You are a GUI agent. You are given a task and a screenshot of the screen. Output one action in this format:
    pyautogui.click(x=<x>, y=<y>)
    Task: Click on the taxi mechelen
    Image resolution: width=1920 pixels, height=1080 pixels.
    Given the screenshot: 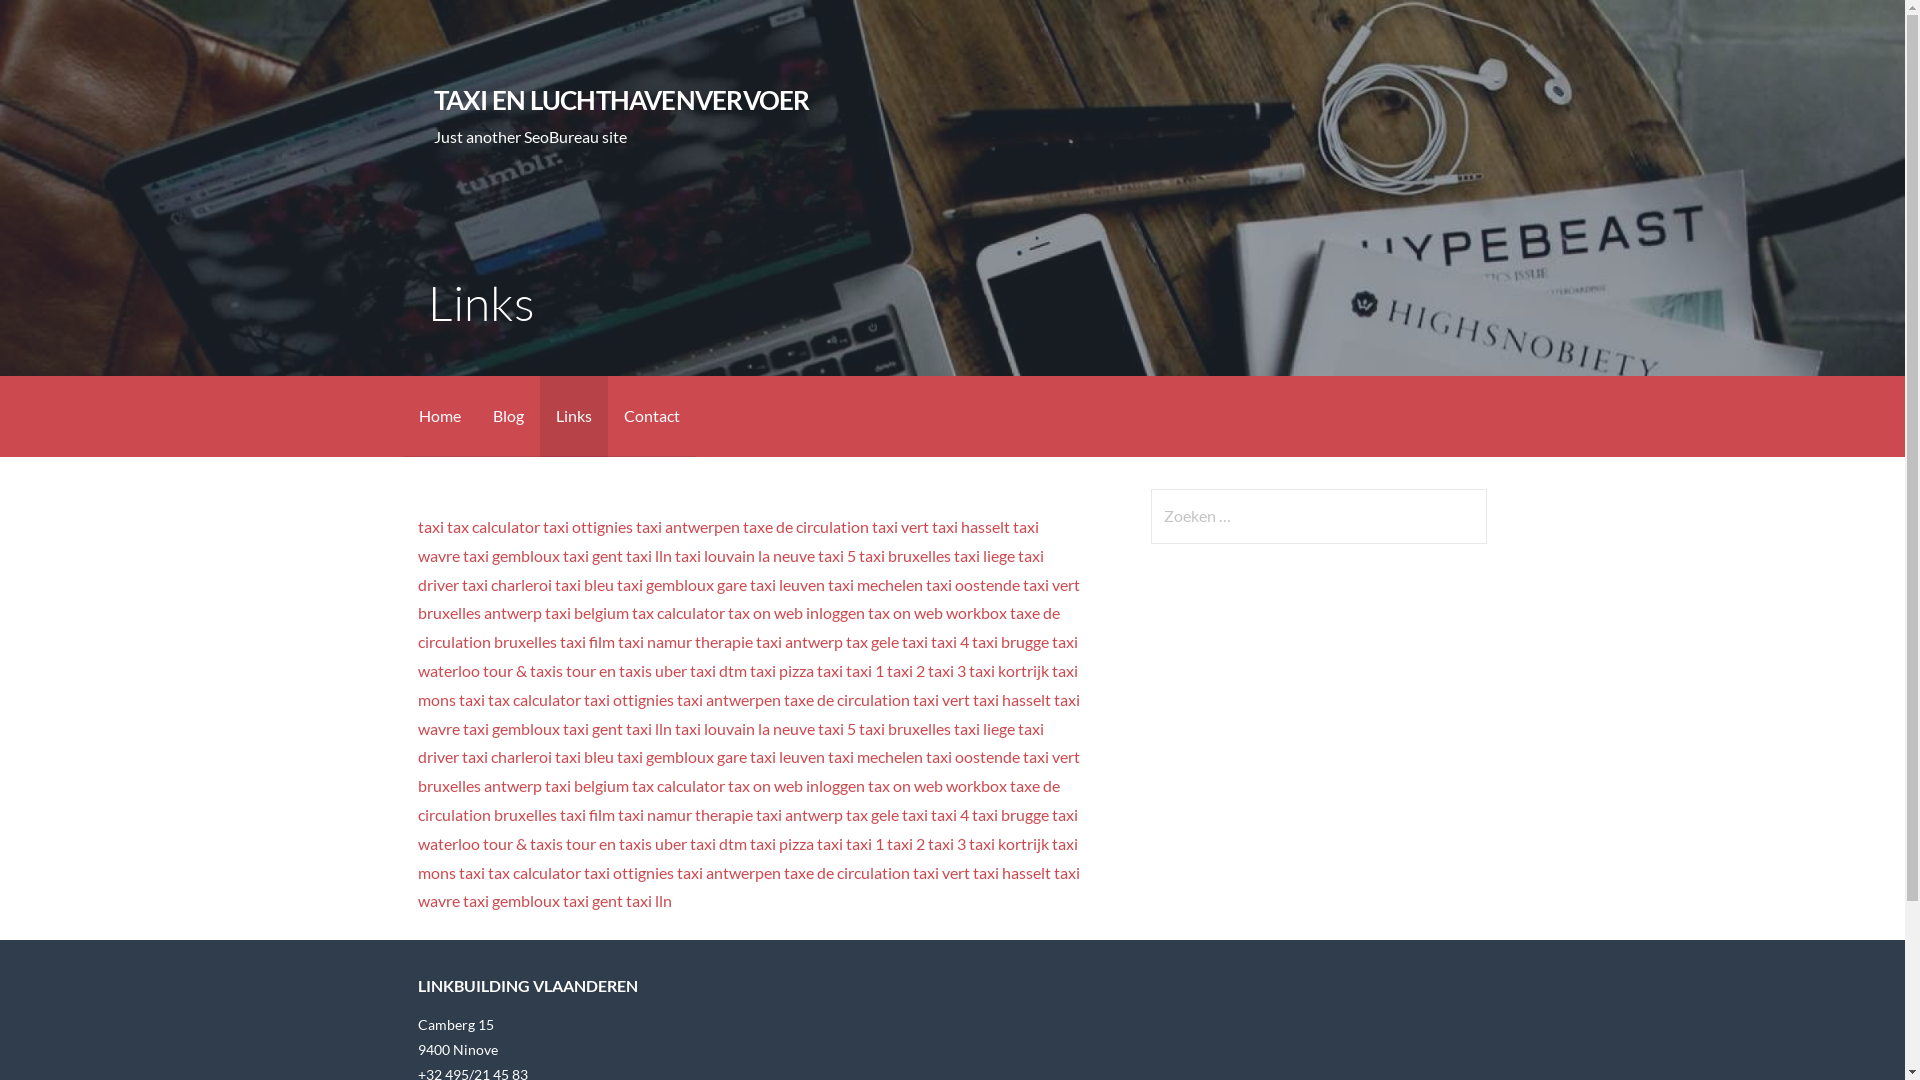 What is the action you would take?
    pyautogui.click(x=876, y=584)
    